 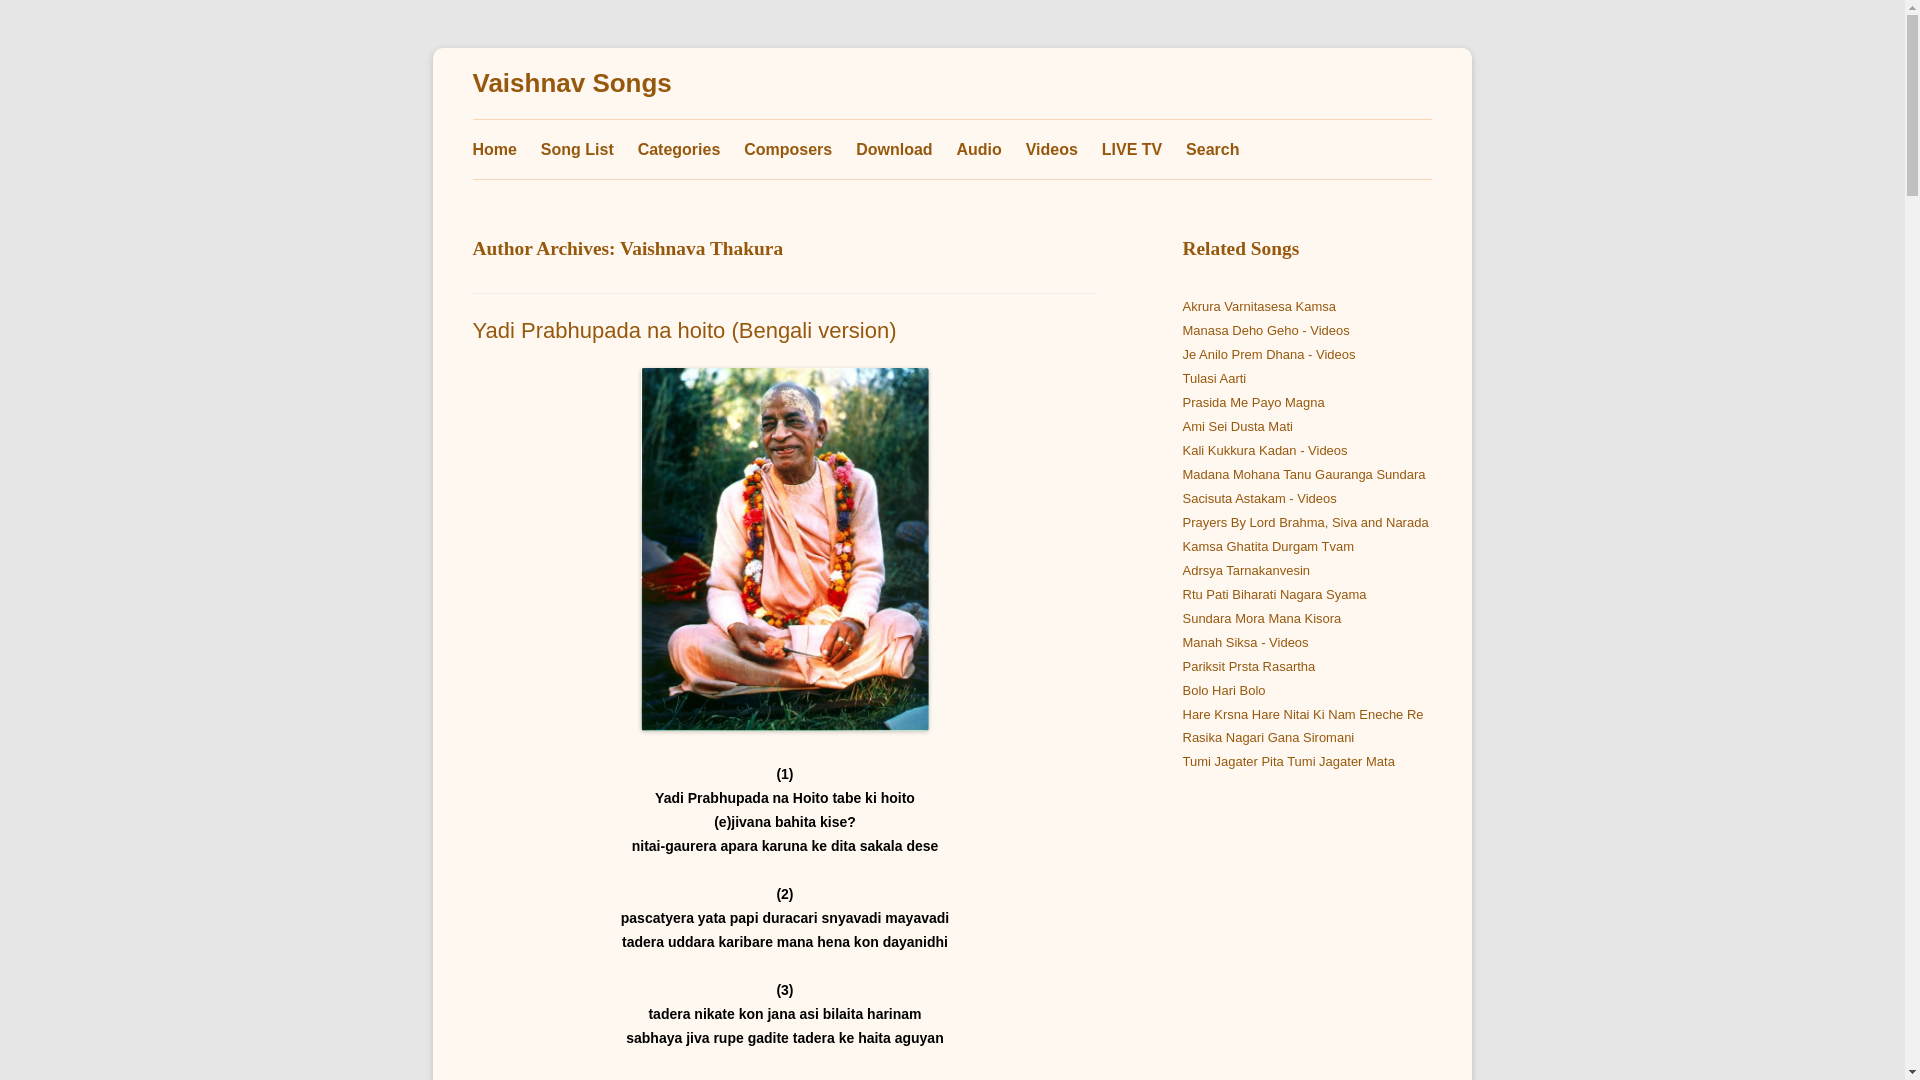 I want to click on Search, so click(x=1212, y=149).